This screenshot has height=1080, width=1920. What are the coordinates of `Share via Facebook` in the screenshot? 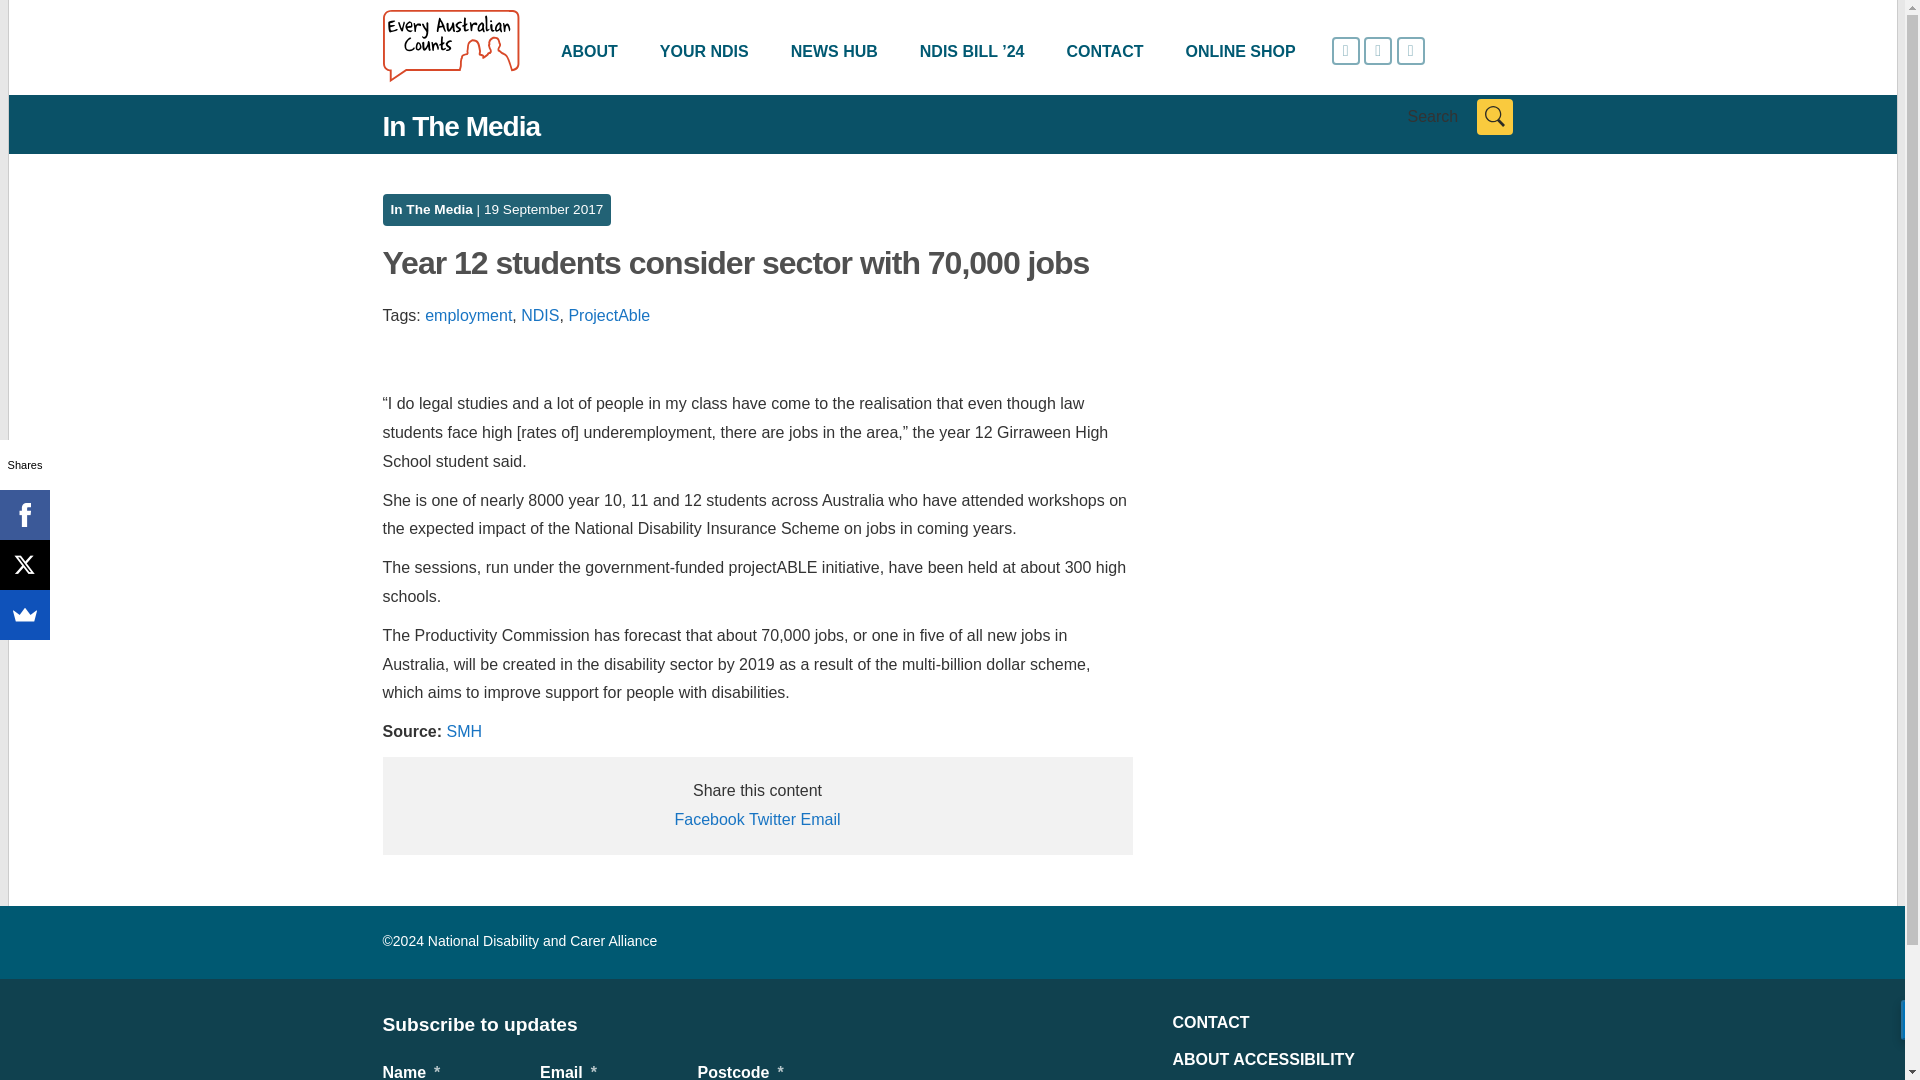 It's located at (708, 820).